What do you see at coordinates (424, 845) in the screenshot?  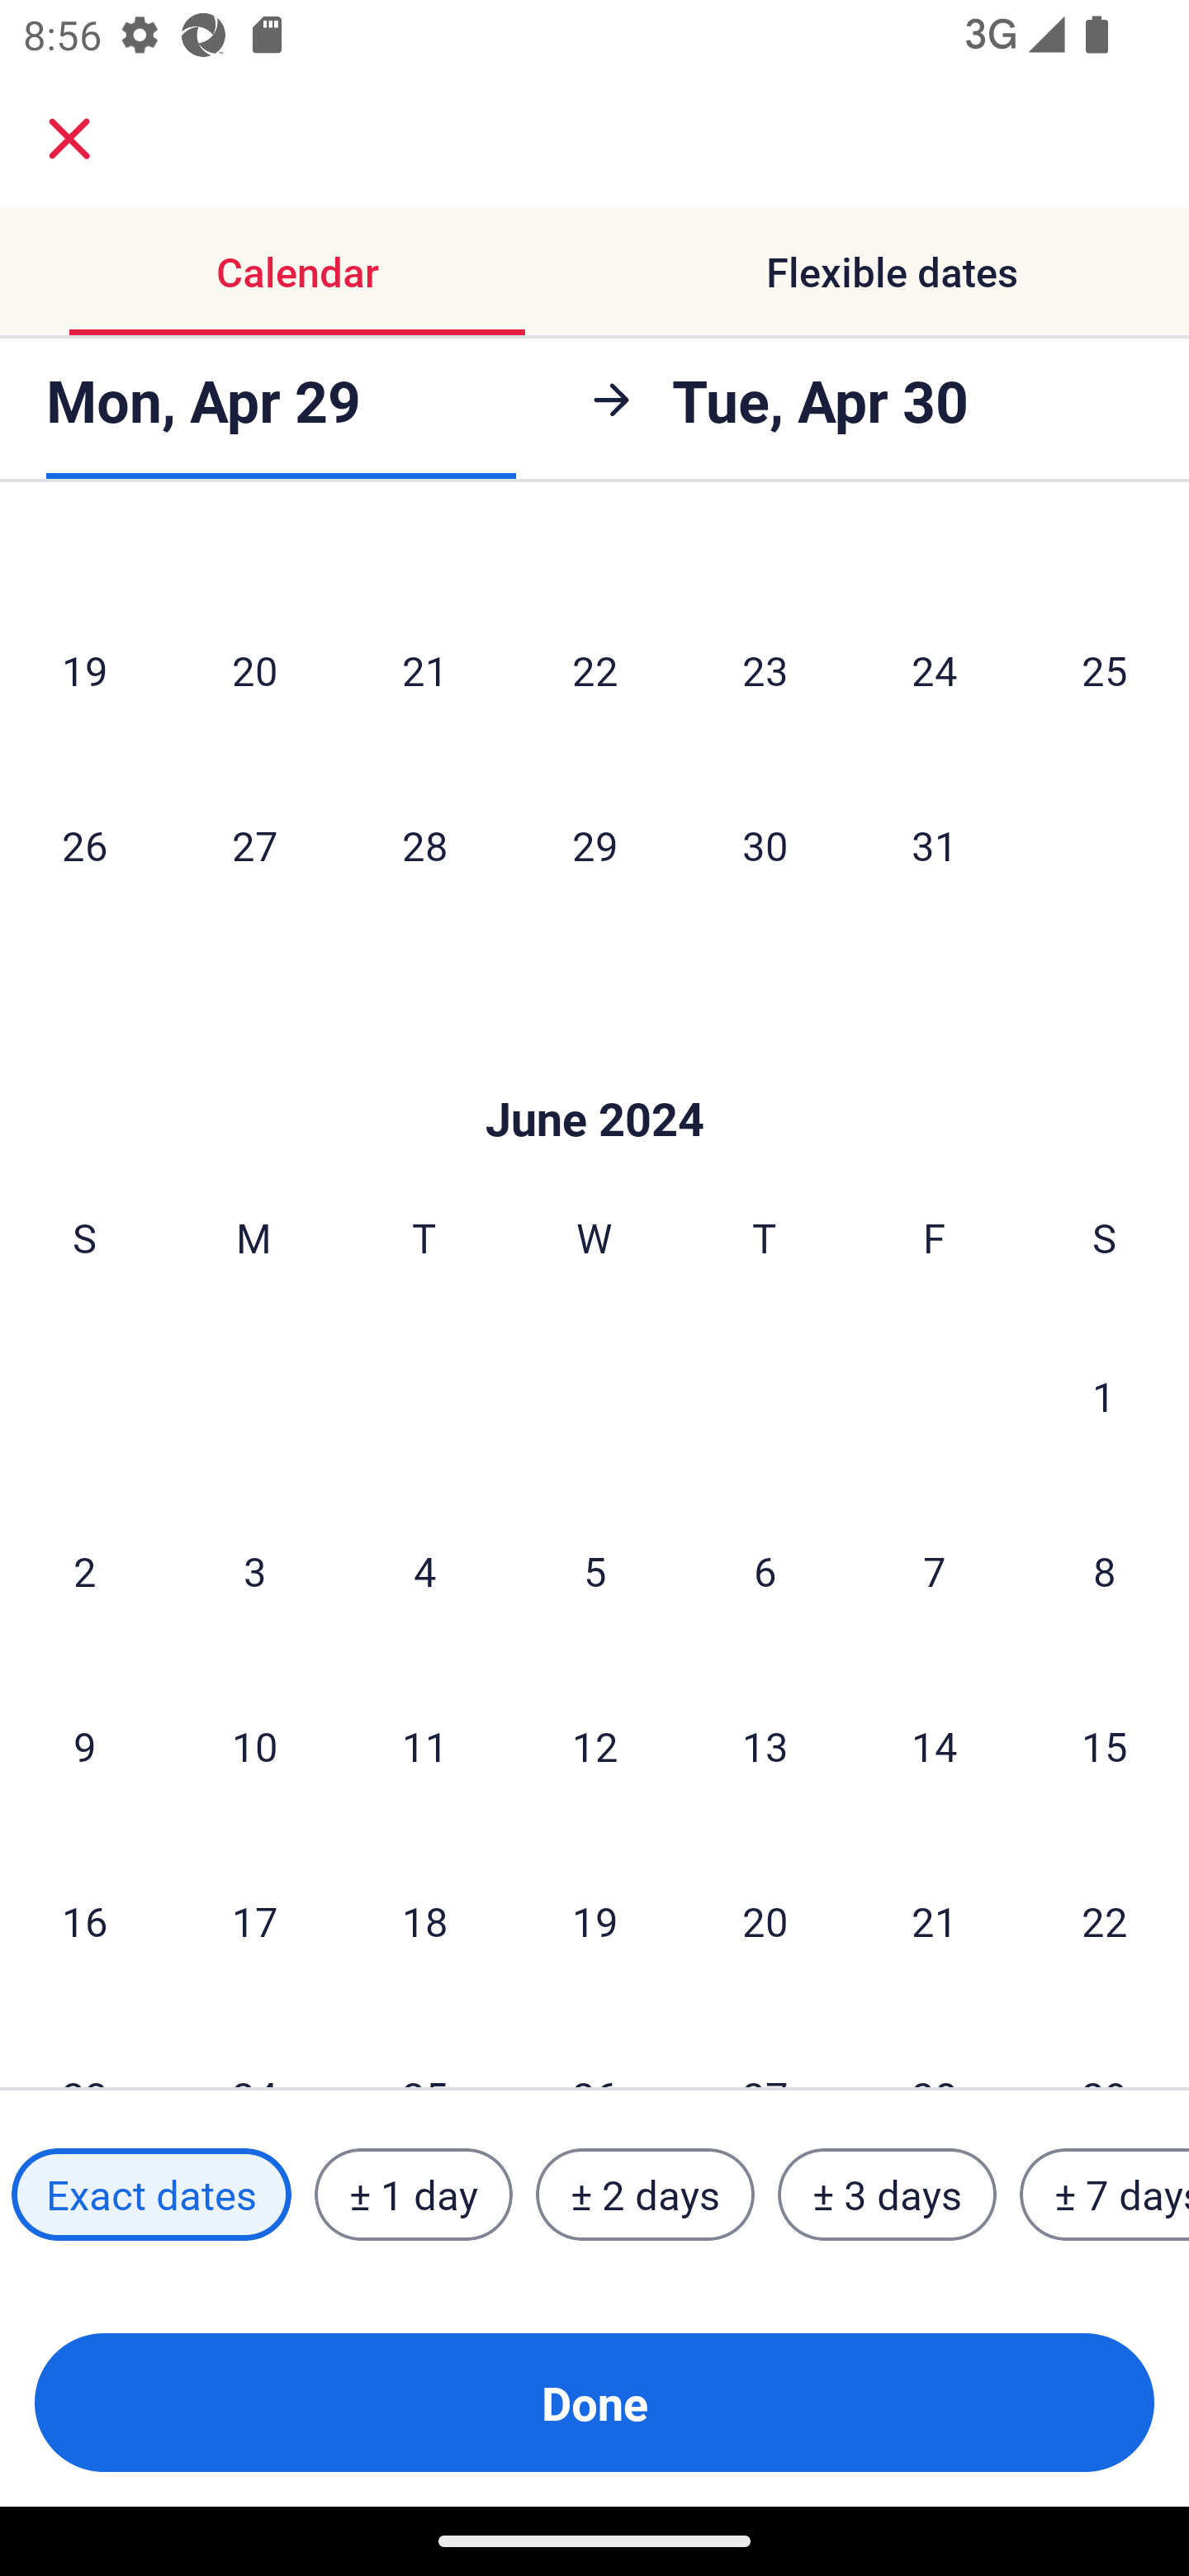 I see `28 Tuesday, May 28, 2024` at bounding box center [424, 845].